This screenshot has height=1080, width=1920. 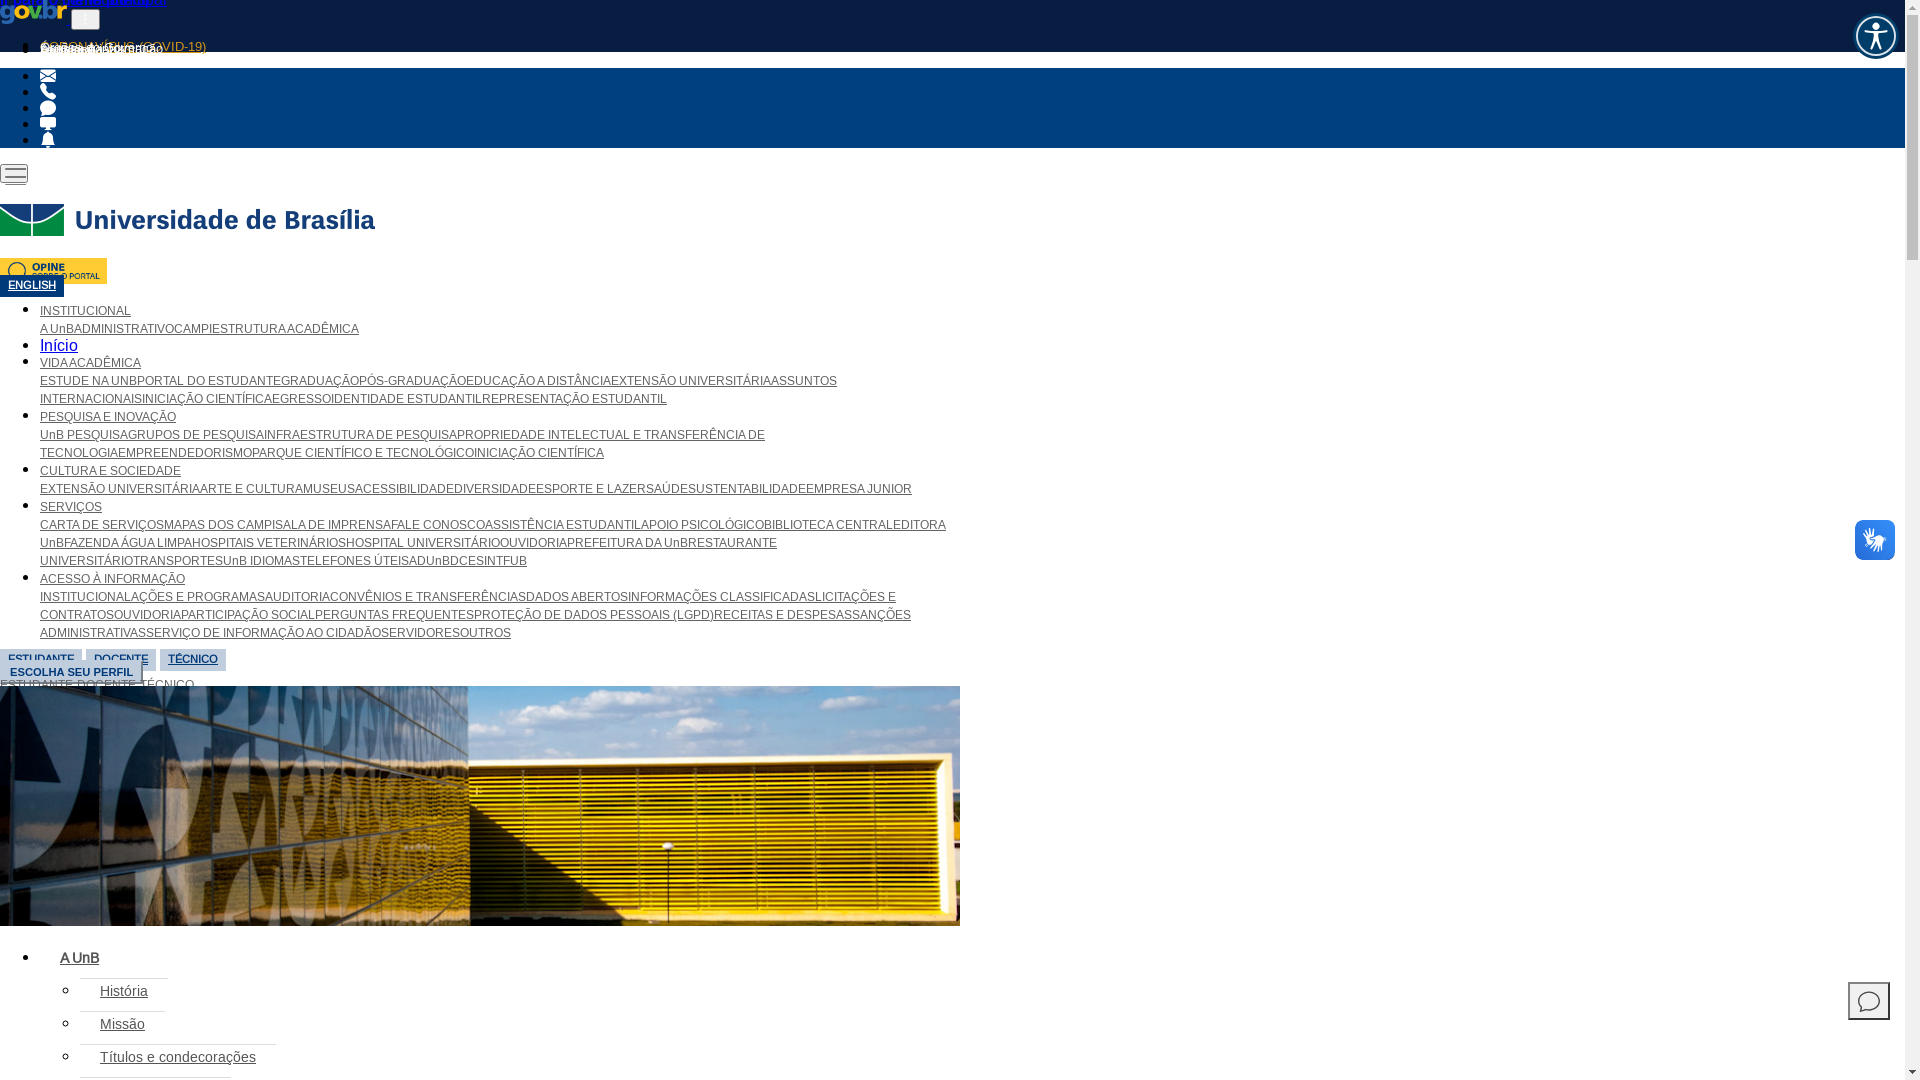 What do you see at coordinates (438, 390) in the screenshot?
I see `ASSUNTOS INTERNACIONAIS` at bounding box center [438, 390].